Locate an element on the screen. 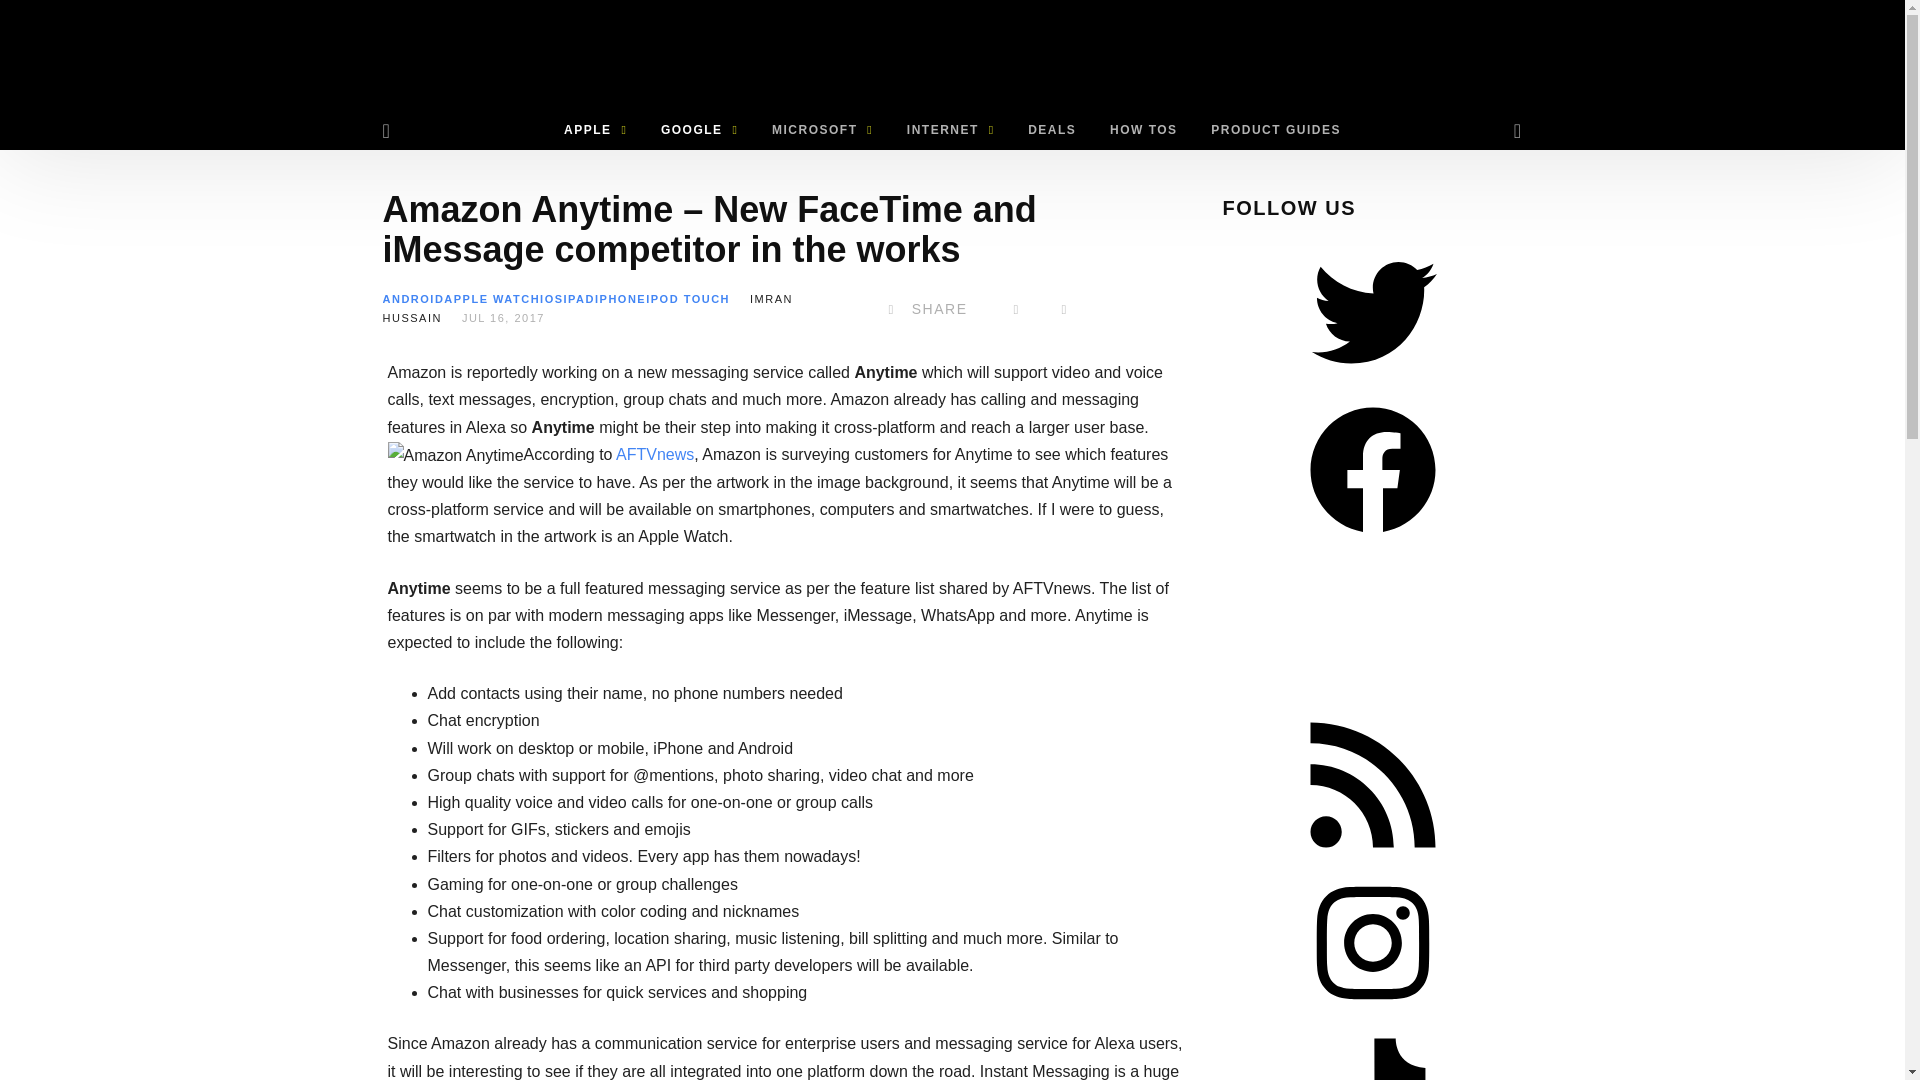 This screenshot has width=1920, height=1080. DEALS is located at coordinates (1052, 130).